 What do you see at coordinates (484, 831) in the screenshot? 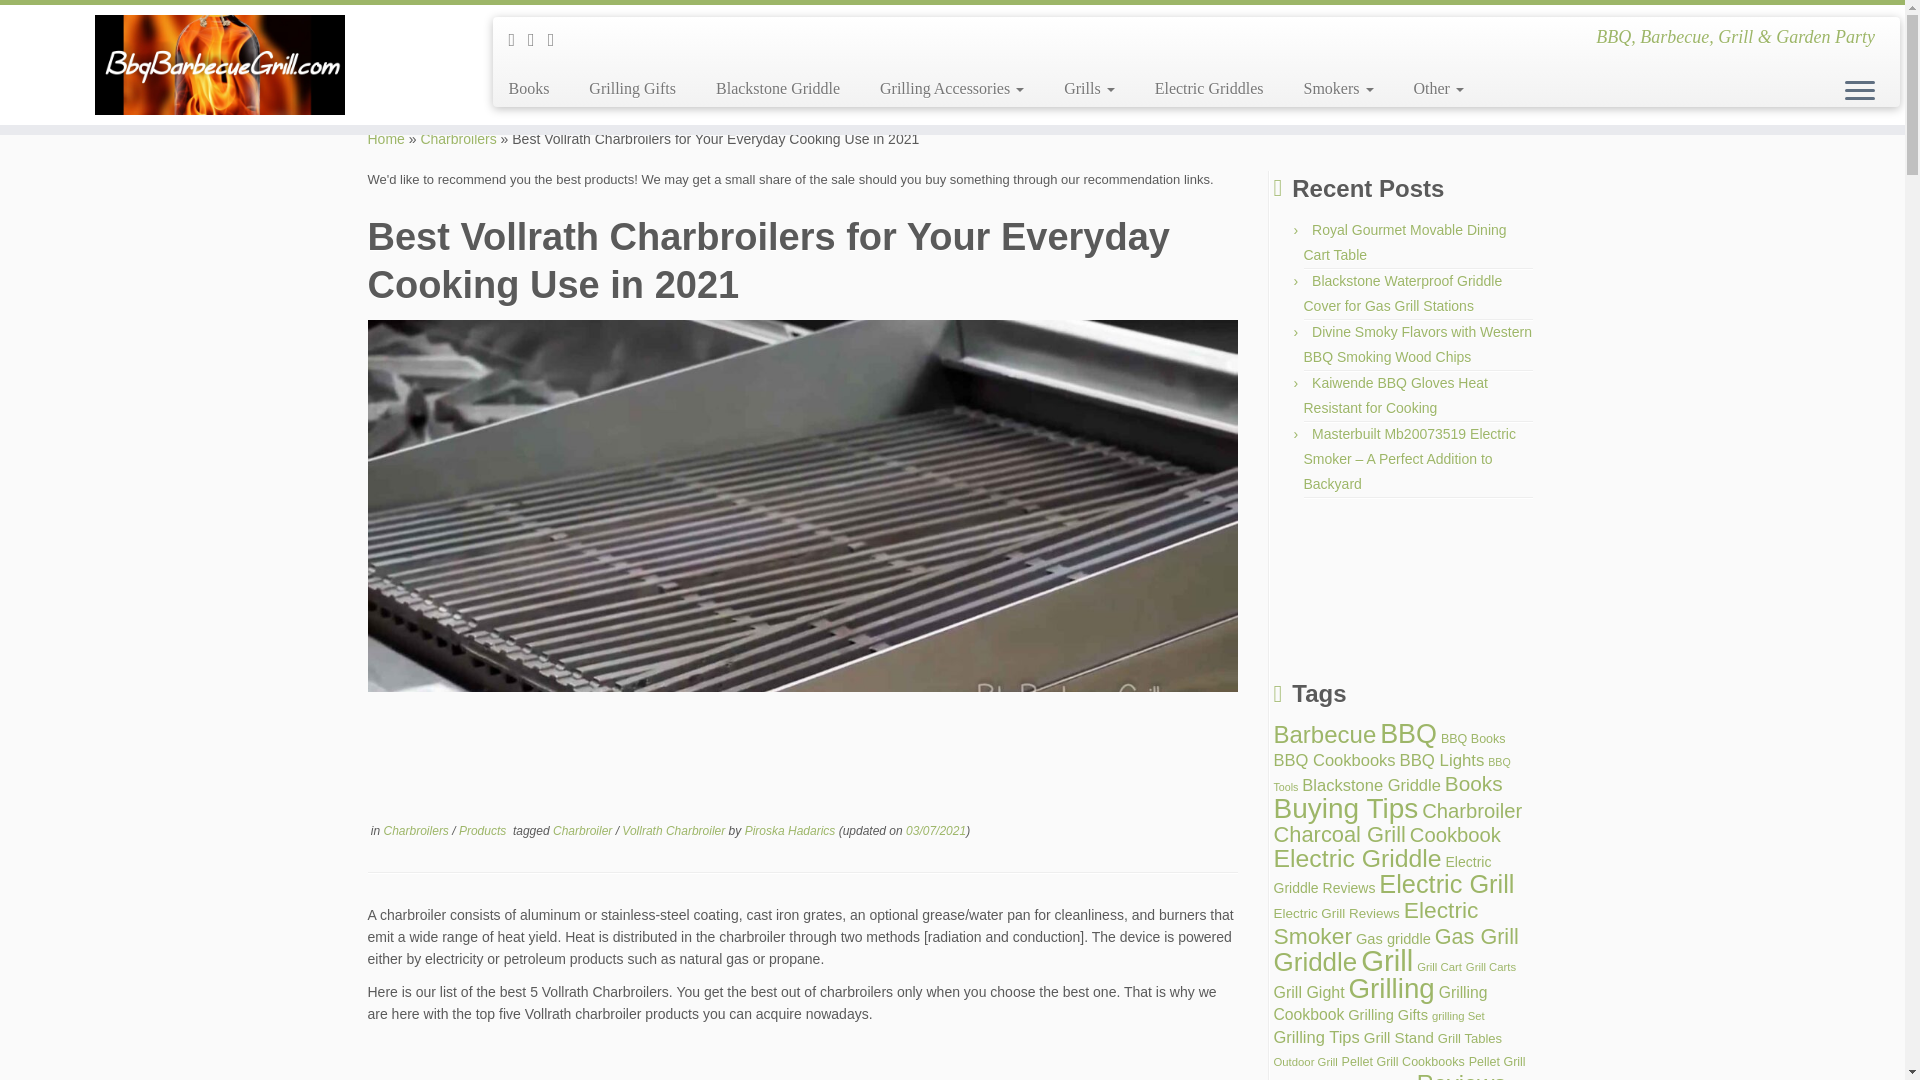
I see `View all posts in Products` at bounding box center [484, 831].